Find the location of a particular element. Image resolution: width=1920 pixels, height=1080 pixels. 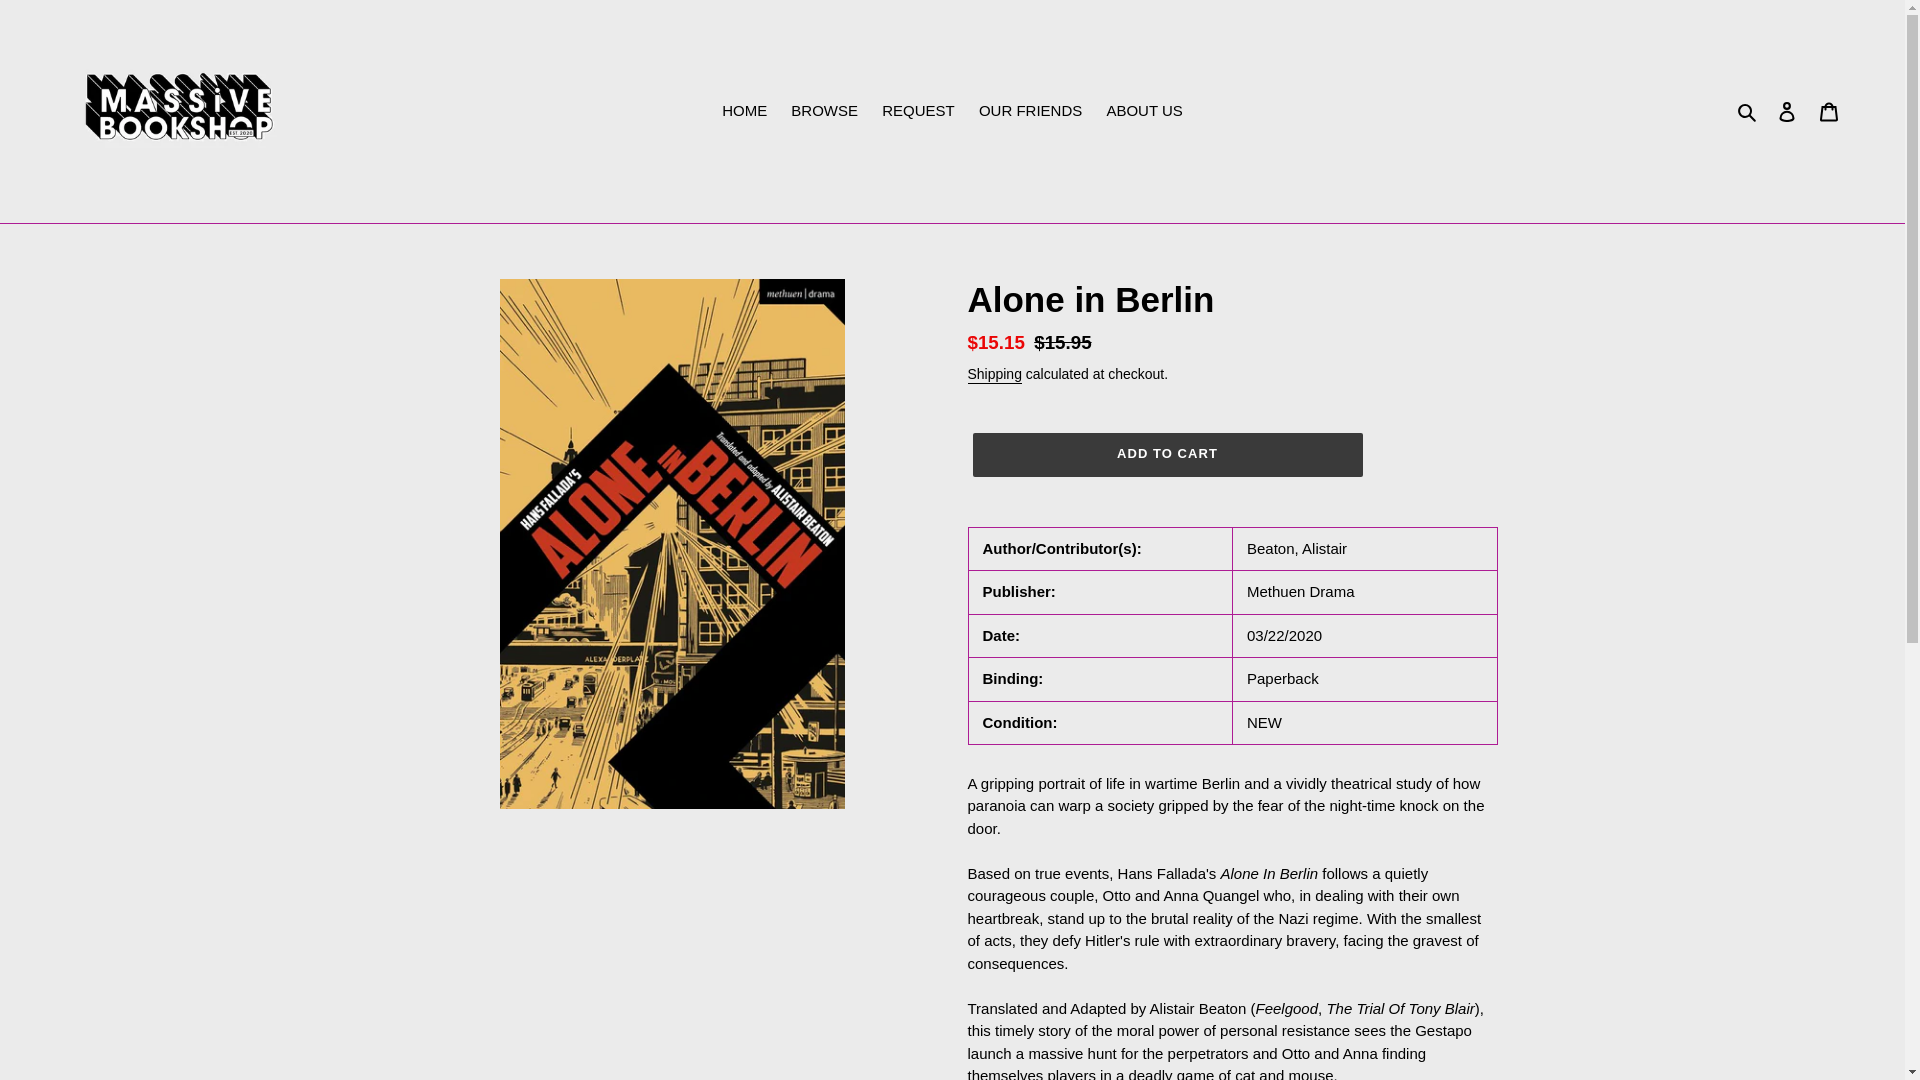

BROWSE is located at coordinates (824, 112).